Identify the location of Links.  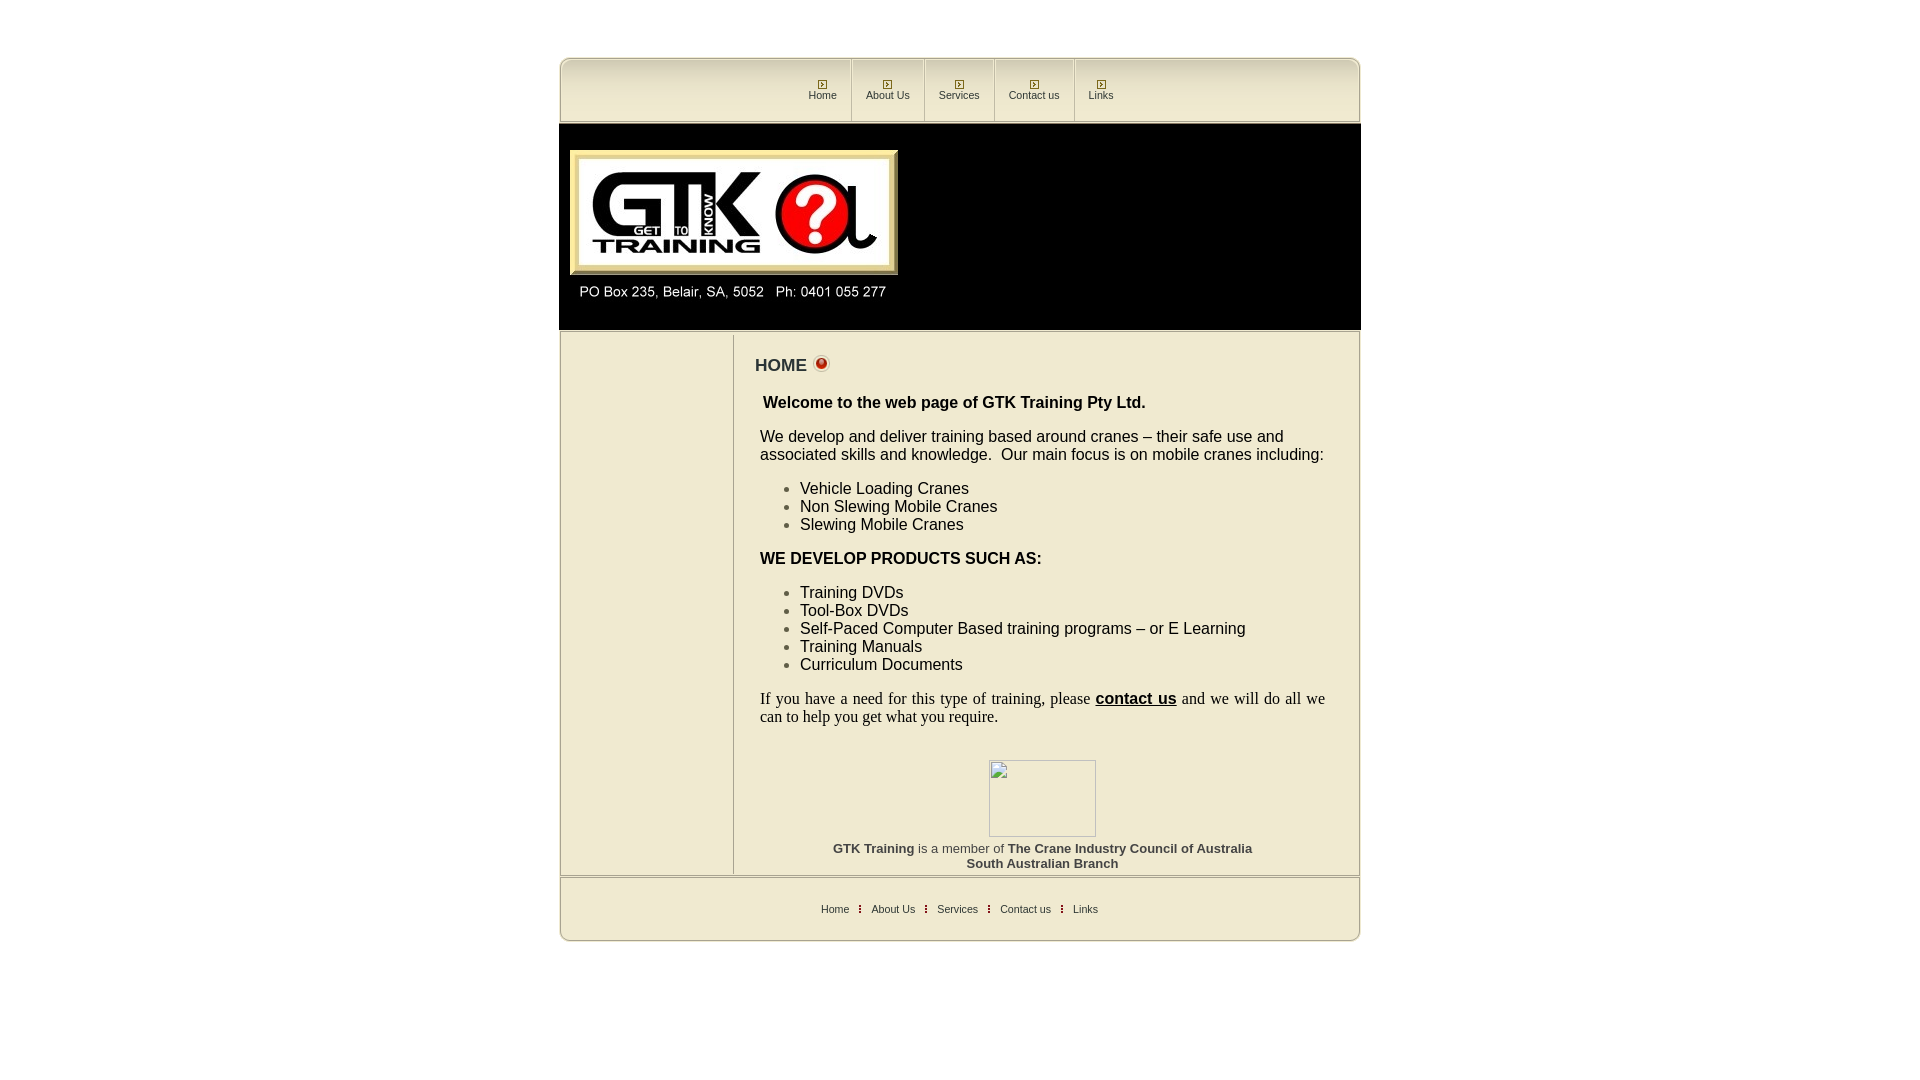
(1102, 94).